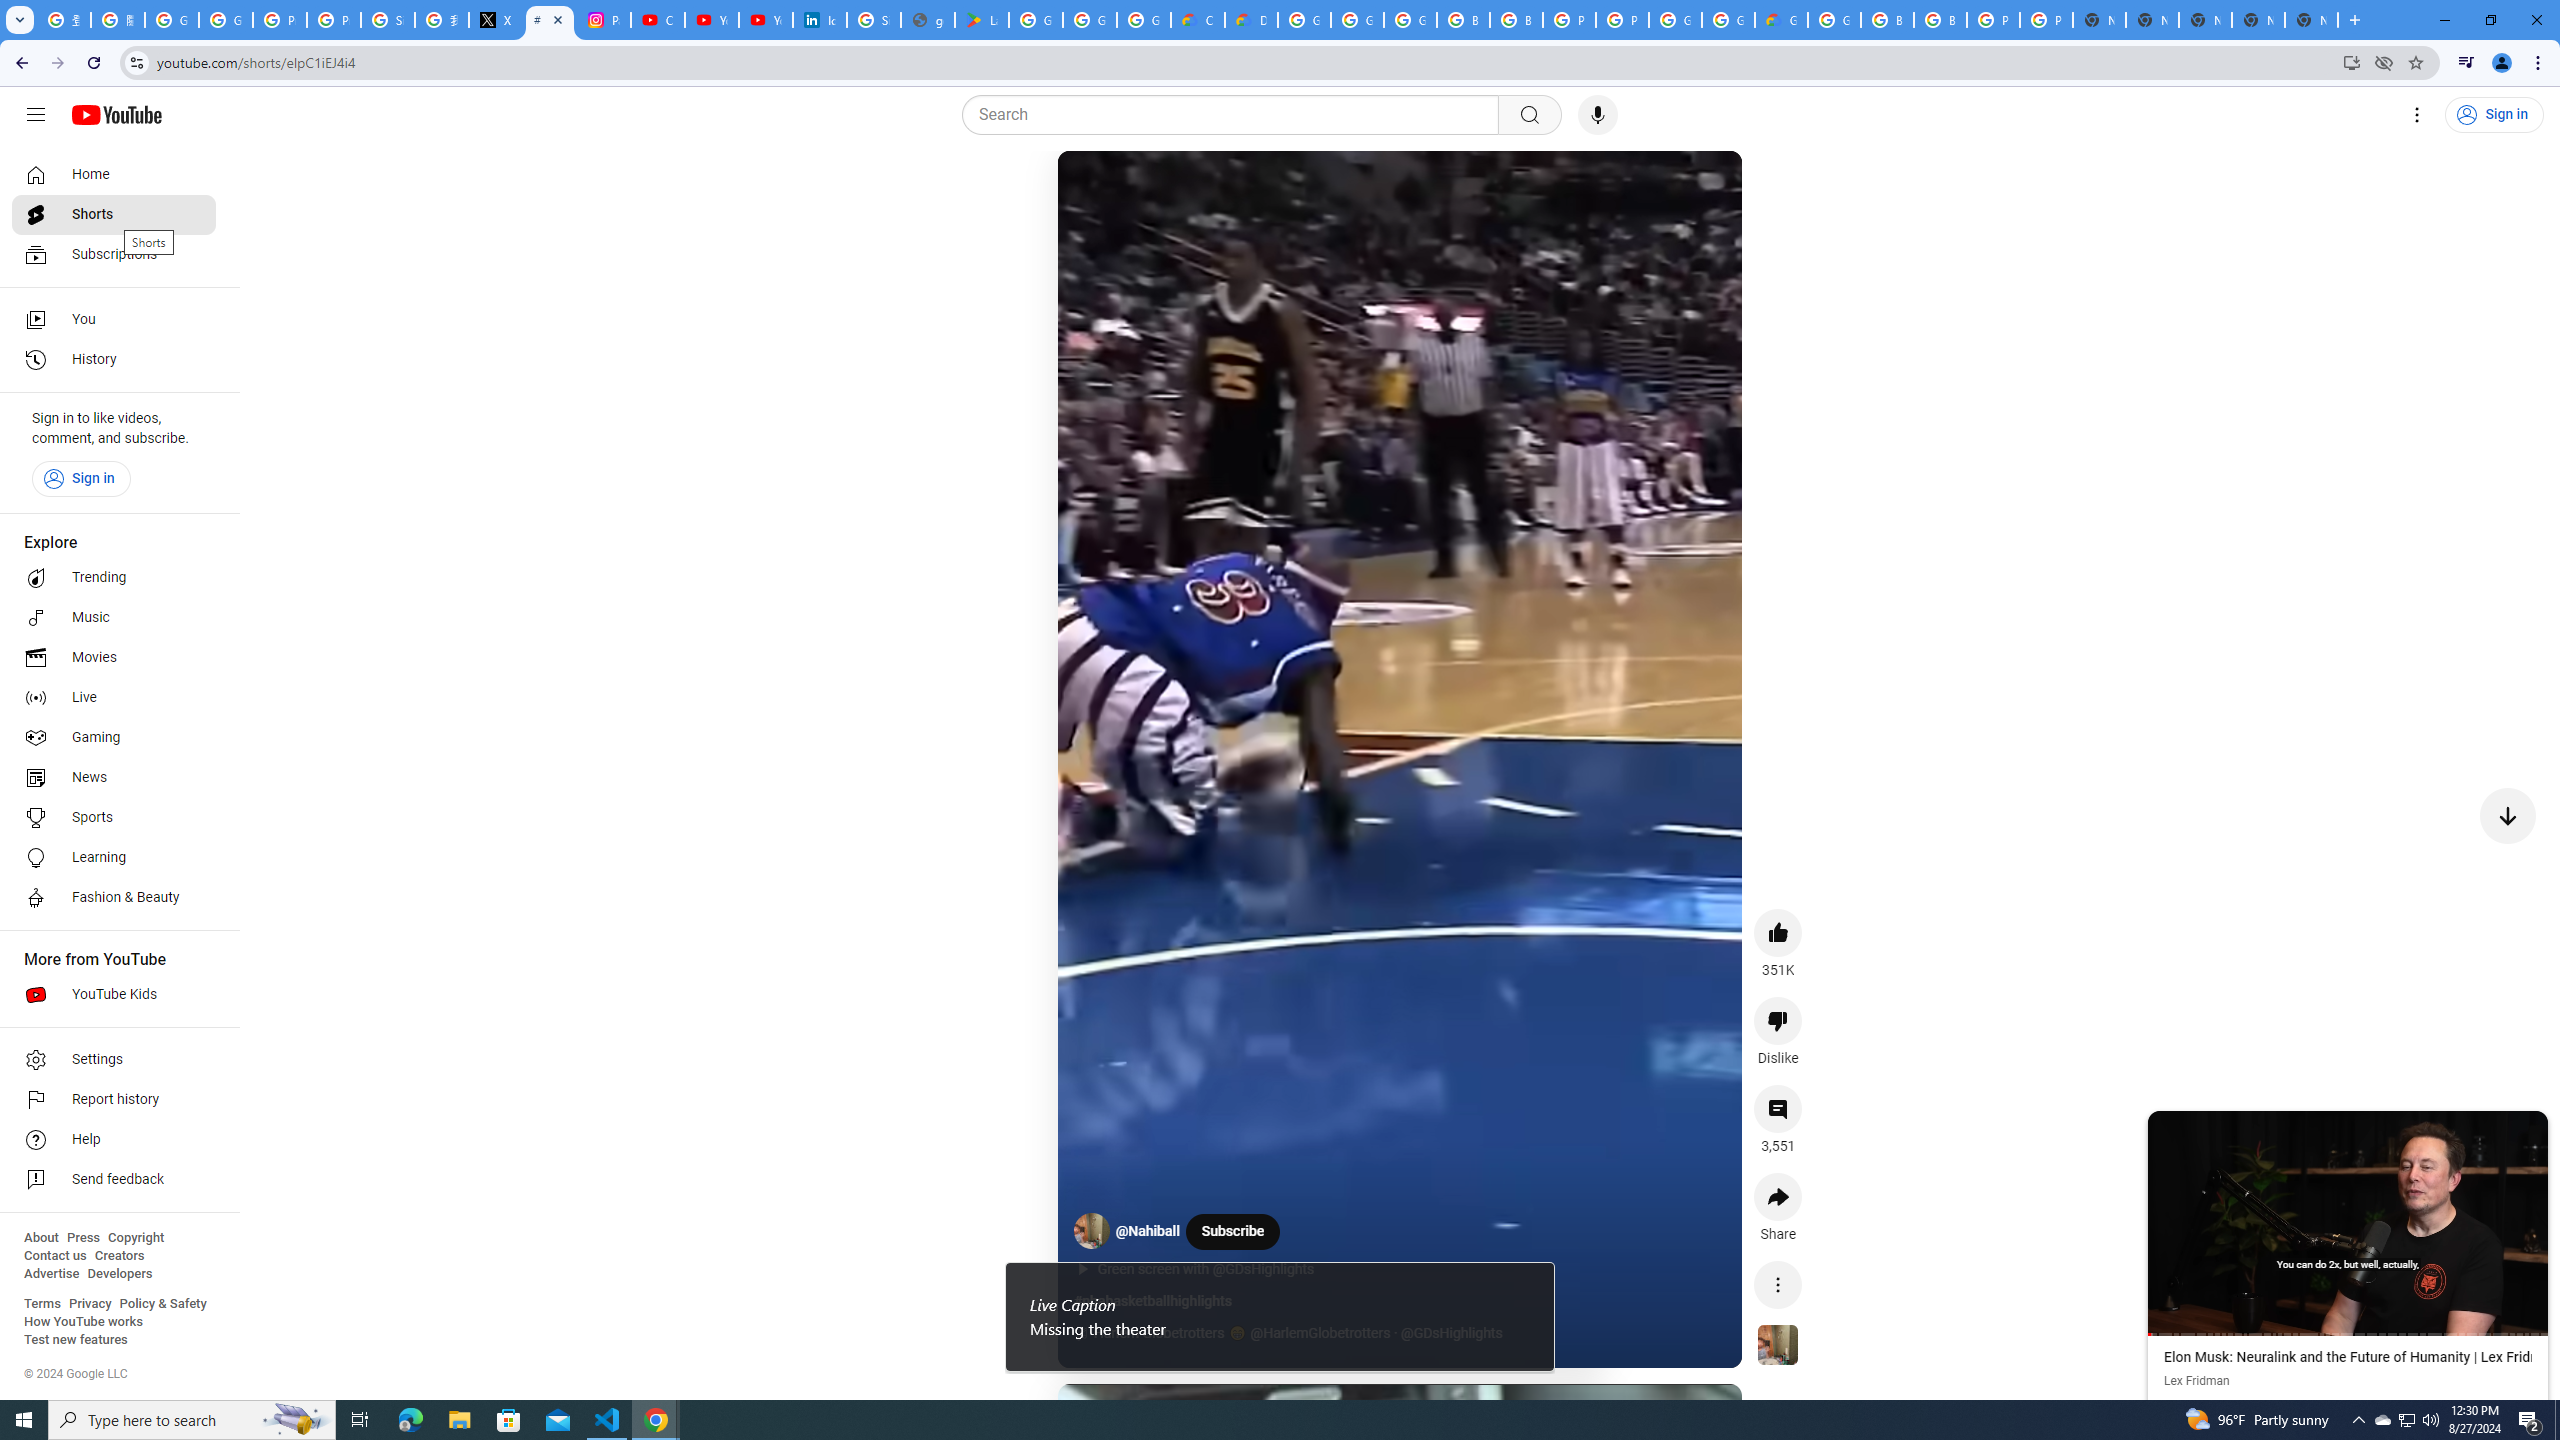 This screenshot has height=1440, width=2560. What do you see at coordinates (55, 1256) in the screenshot?
I see `Contact us` at bounding box center [55, 1256].